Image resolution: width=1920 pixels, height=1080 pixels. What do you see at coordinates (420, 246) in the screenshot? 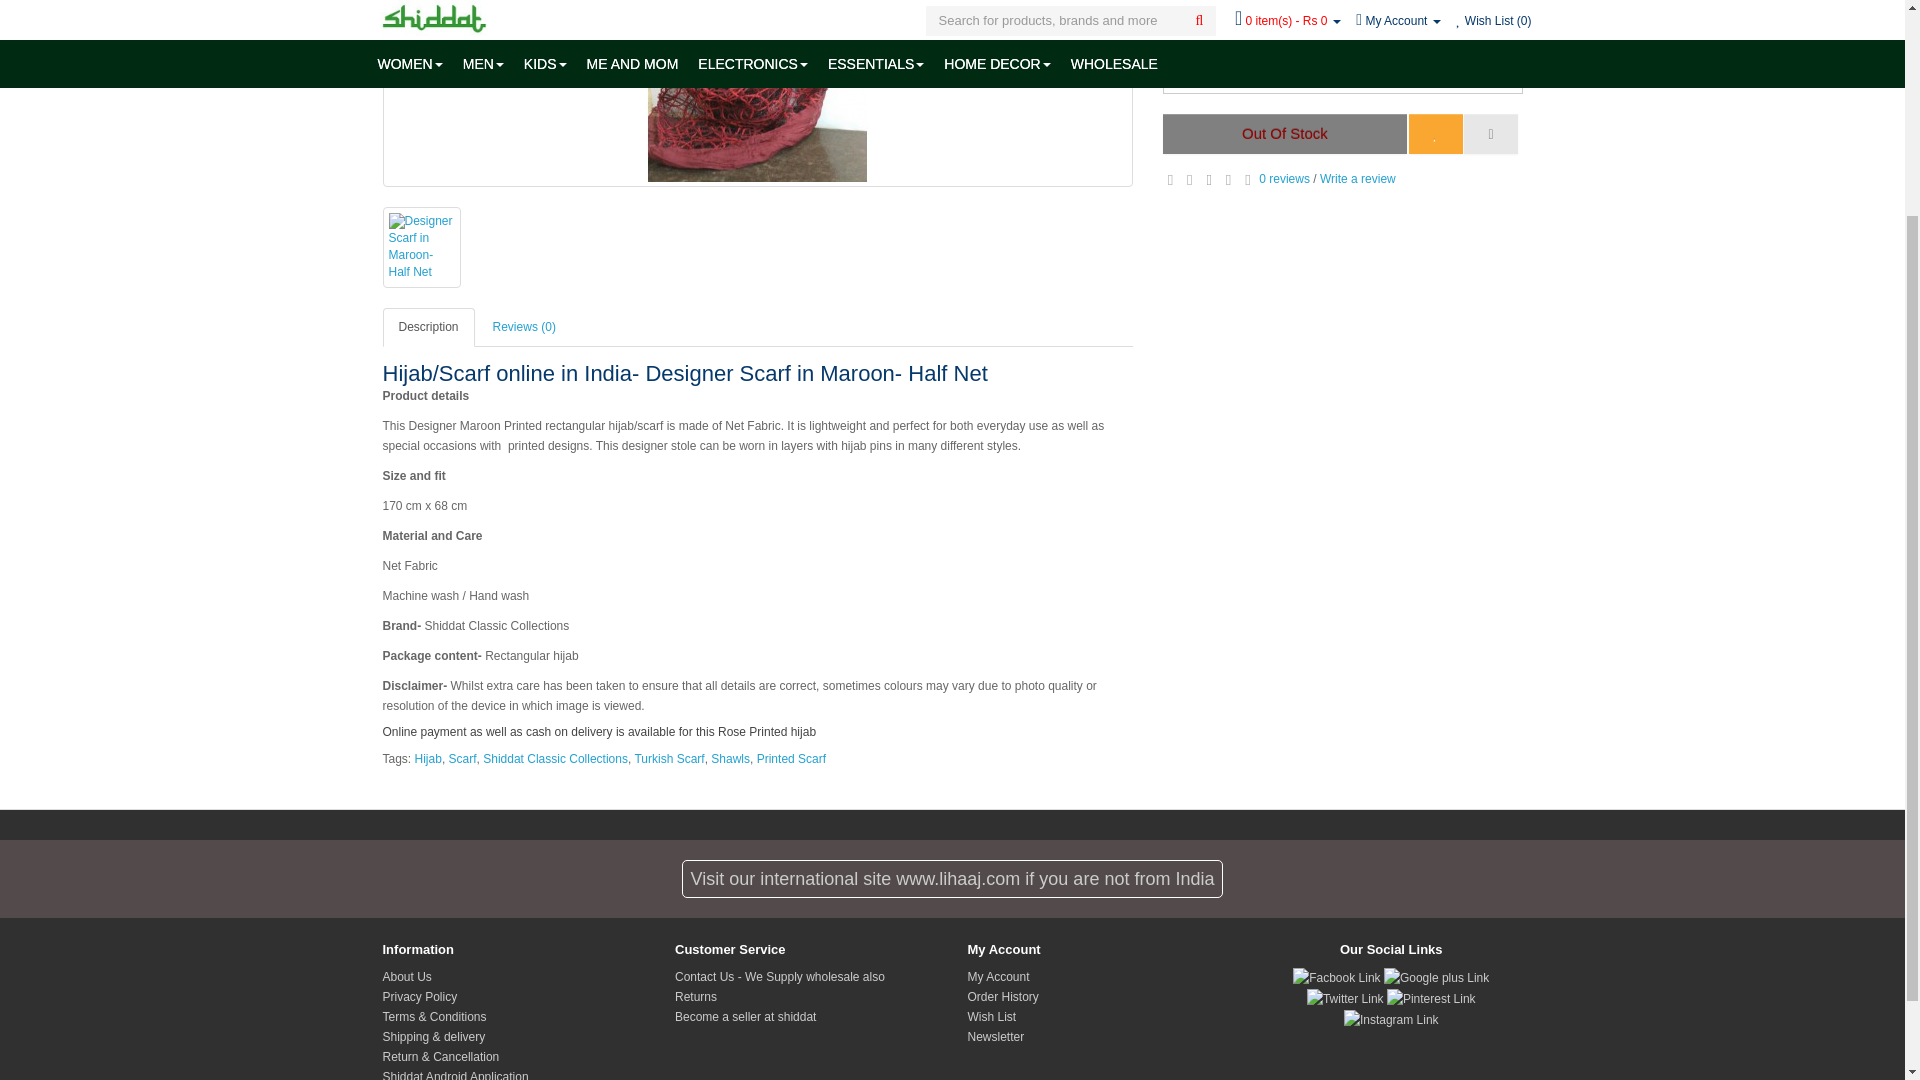
I see `Designer Scarf in Maroon- Half Net` at bounding box center [420, 246].